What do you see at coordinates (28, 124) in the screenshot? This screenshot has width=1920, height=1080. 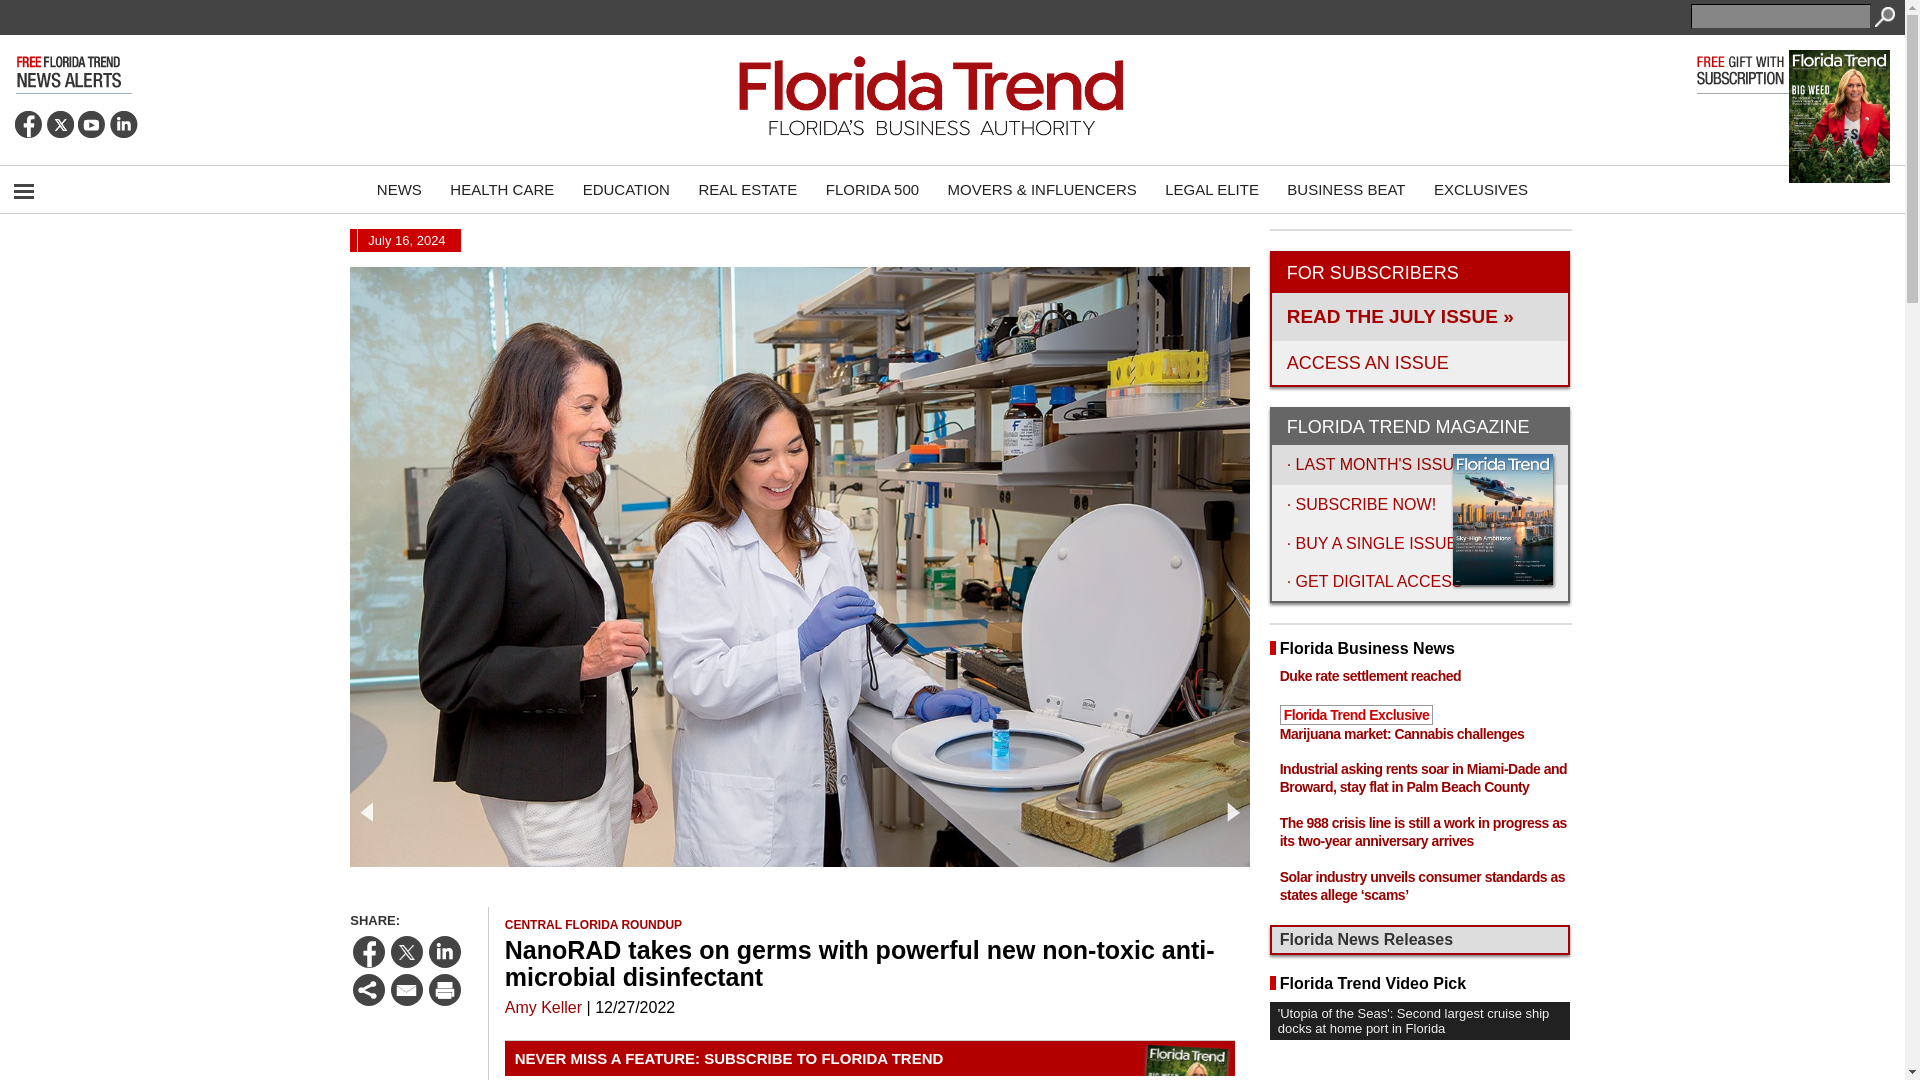 I see `Facebook` at bounding box center [28, 124].